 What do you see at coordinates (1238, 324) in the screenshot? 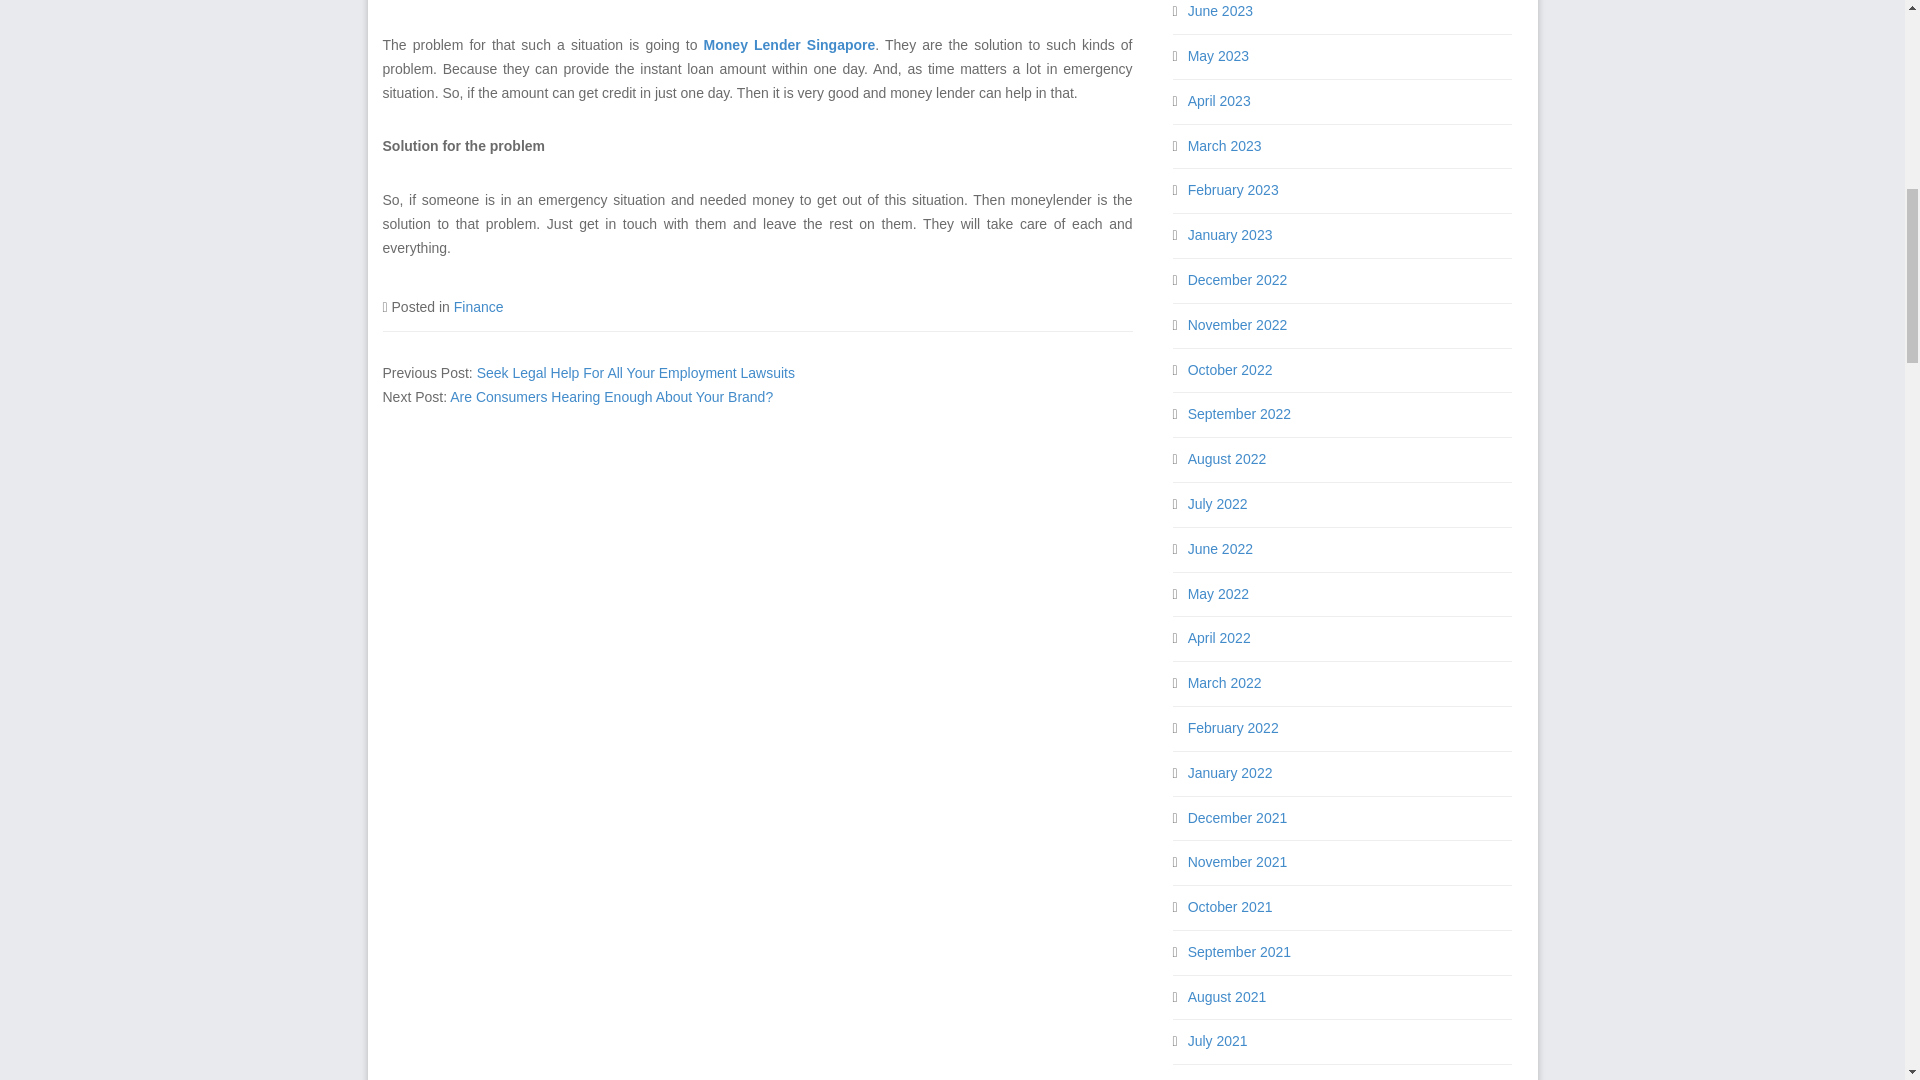
I see `November 2022` at bounding box center [1238, 324].